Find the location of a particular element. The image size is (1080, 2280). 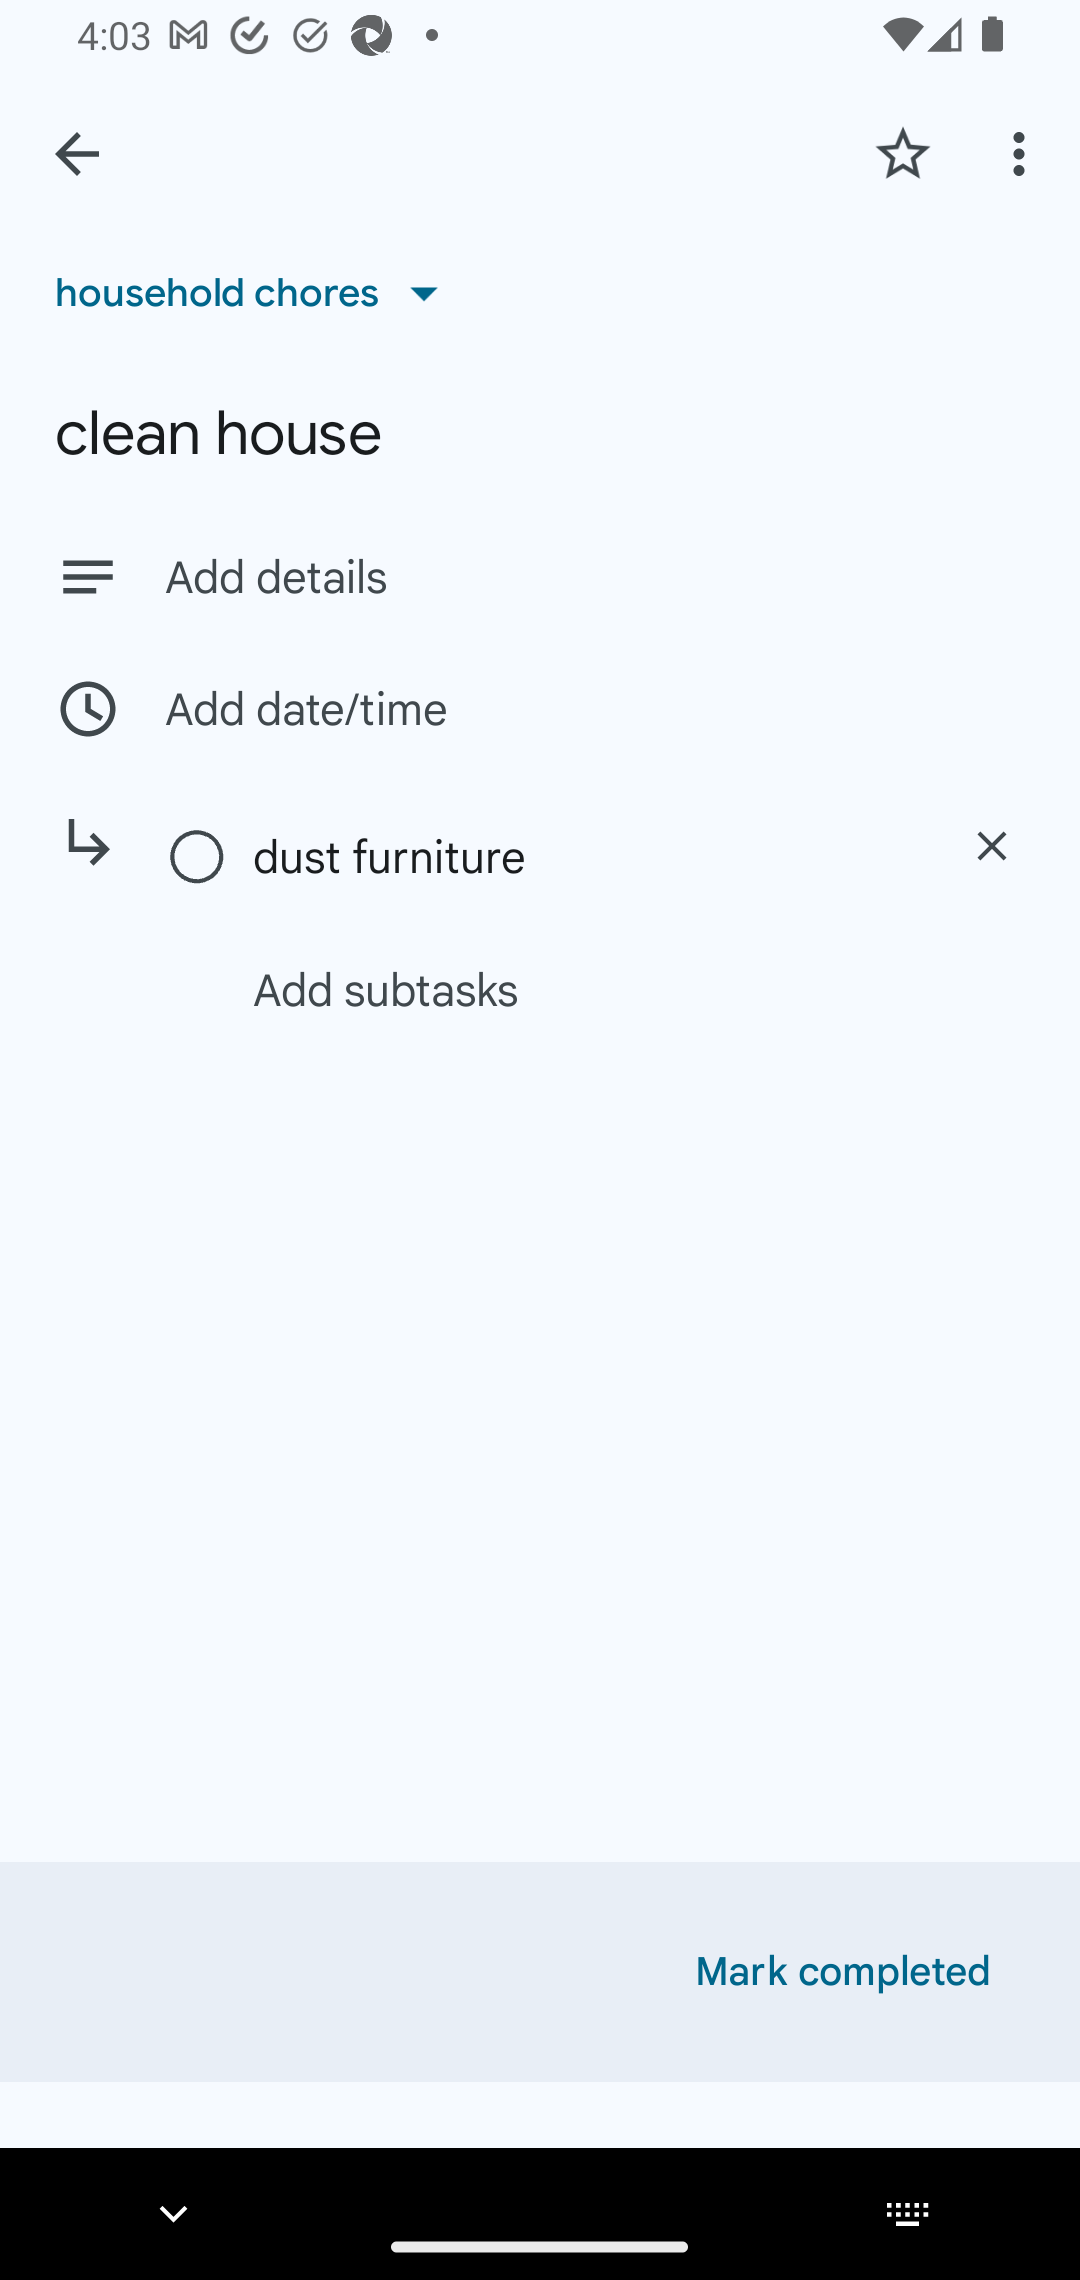

Back is located at coordinates (77, 154).